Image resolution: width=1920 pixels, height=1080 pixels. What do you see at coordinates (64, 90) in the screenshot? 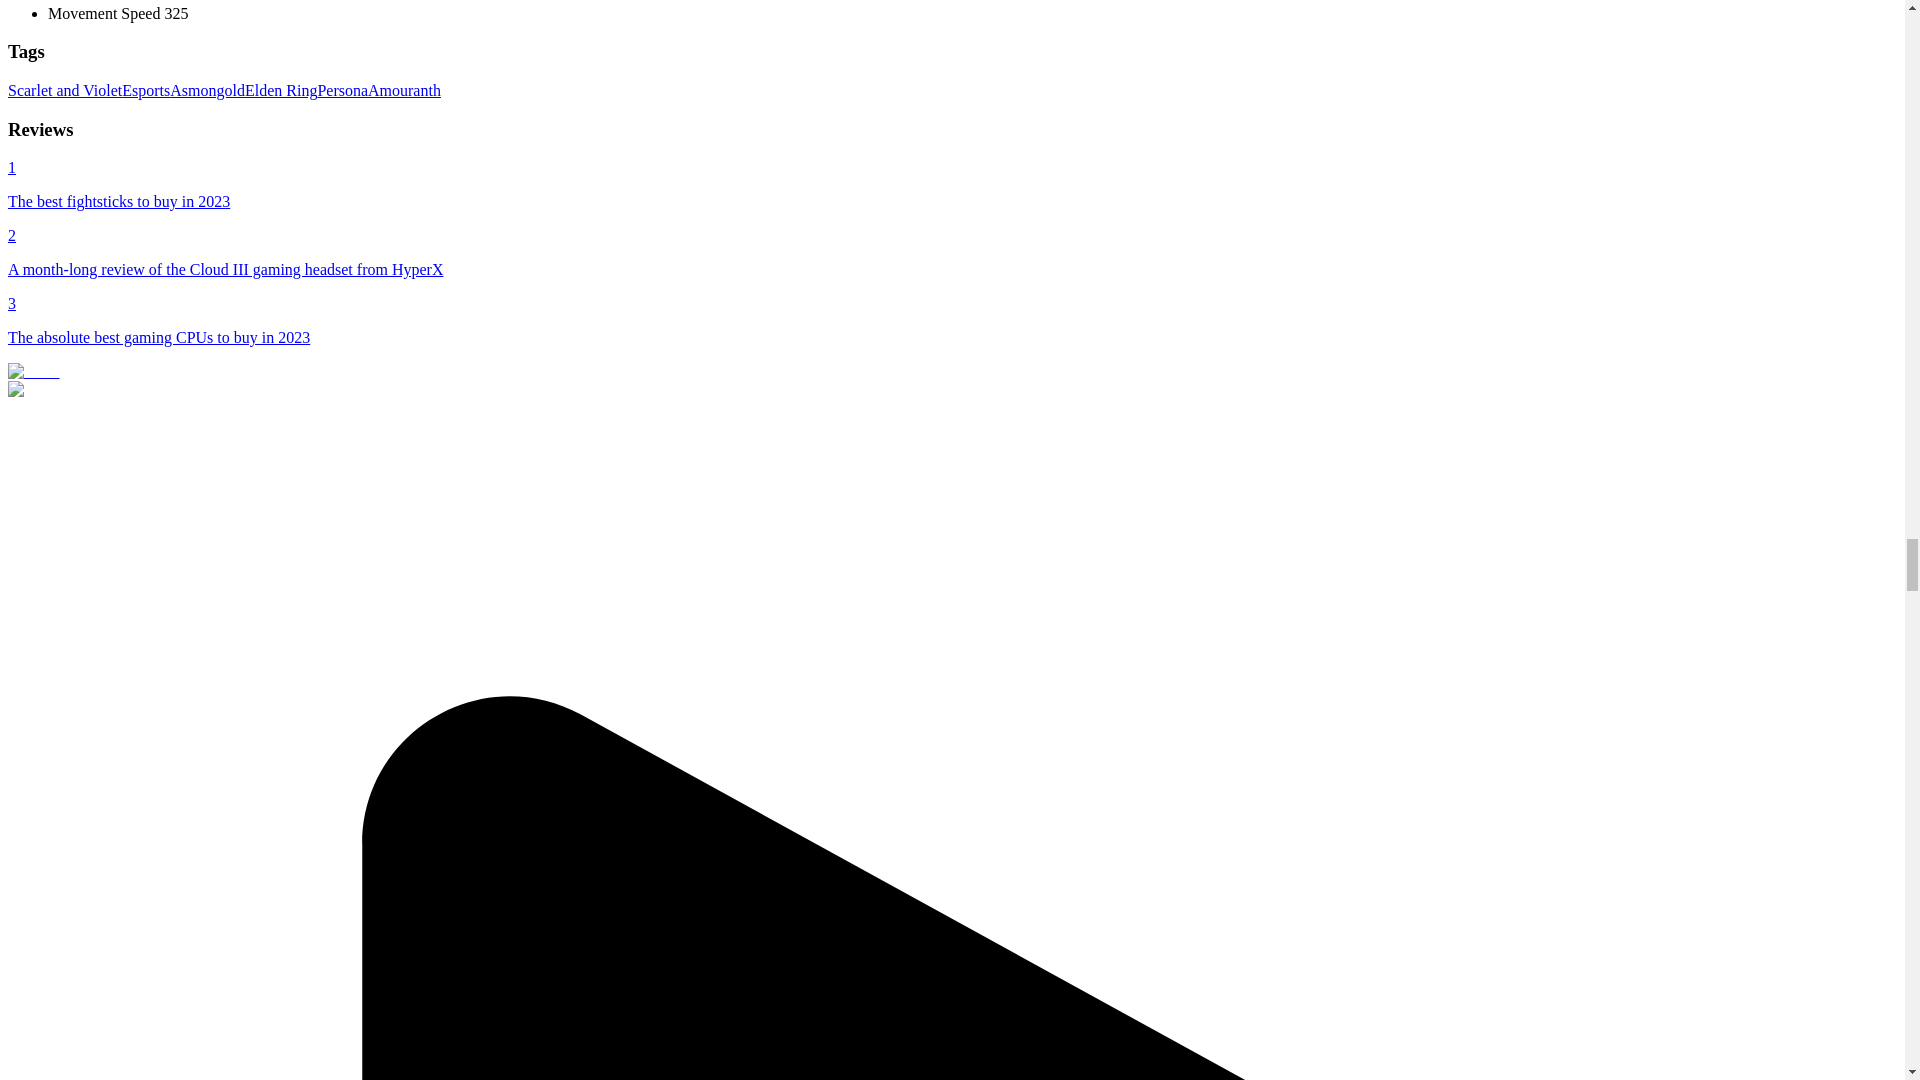
I see `Scarlet and Violet` at bounding box center [64, 90].